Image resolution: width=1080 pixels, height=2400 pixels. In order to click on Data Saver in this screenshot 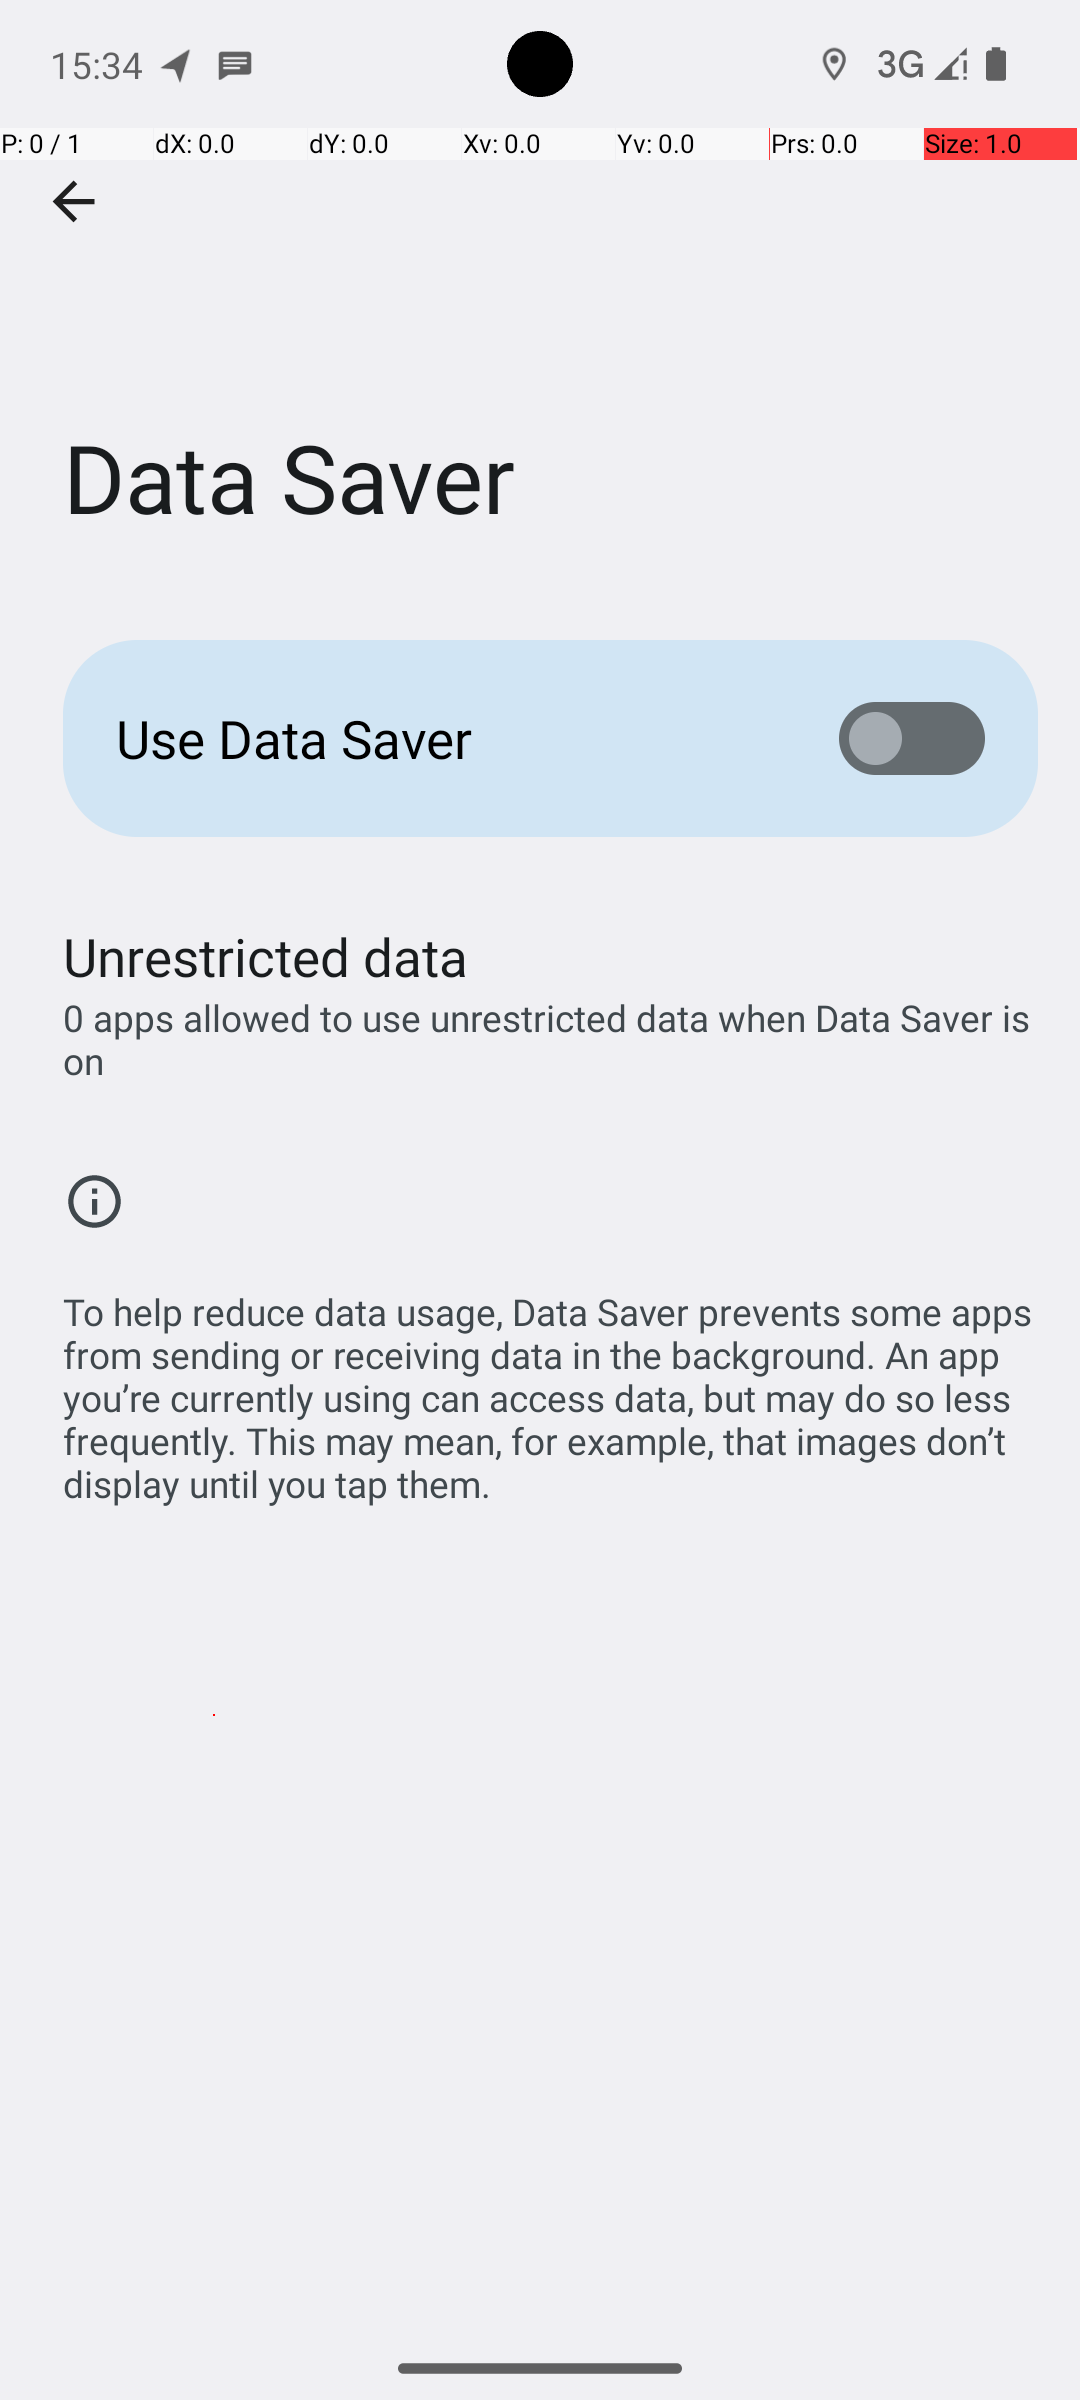, I will do `click(540, 299)`.